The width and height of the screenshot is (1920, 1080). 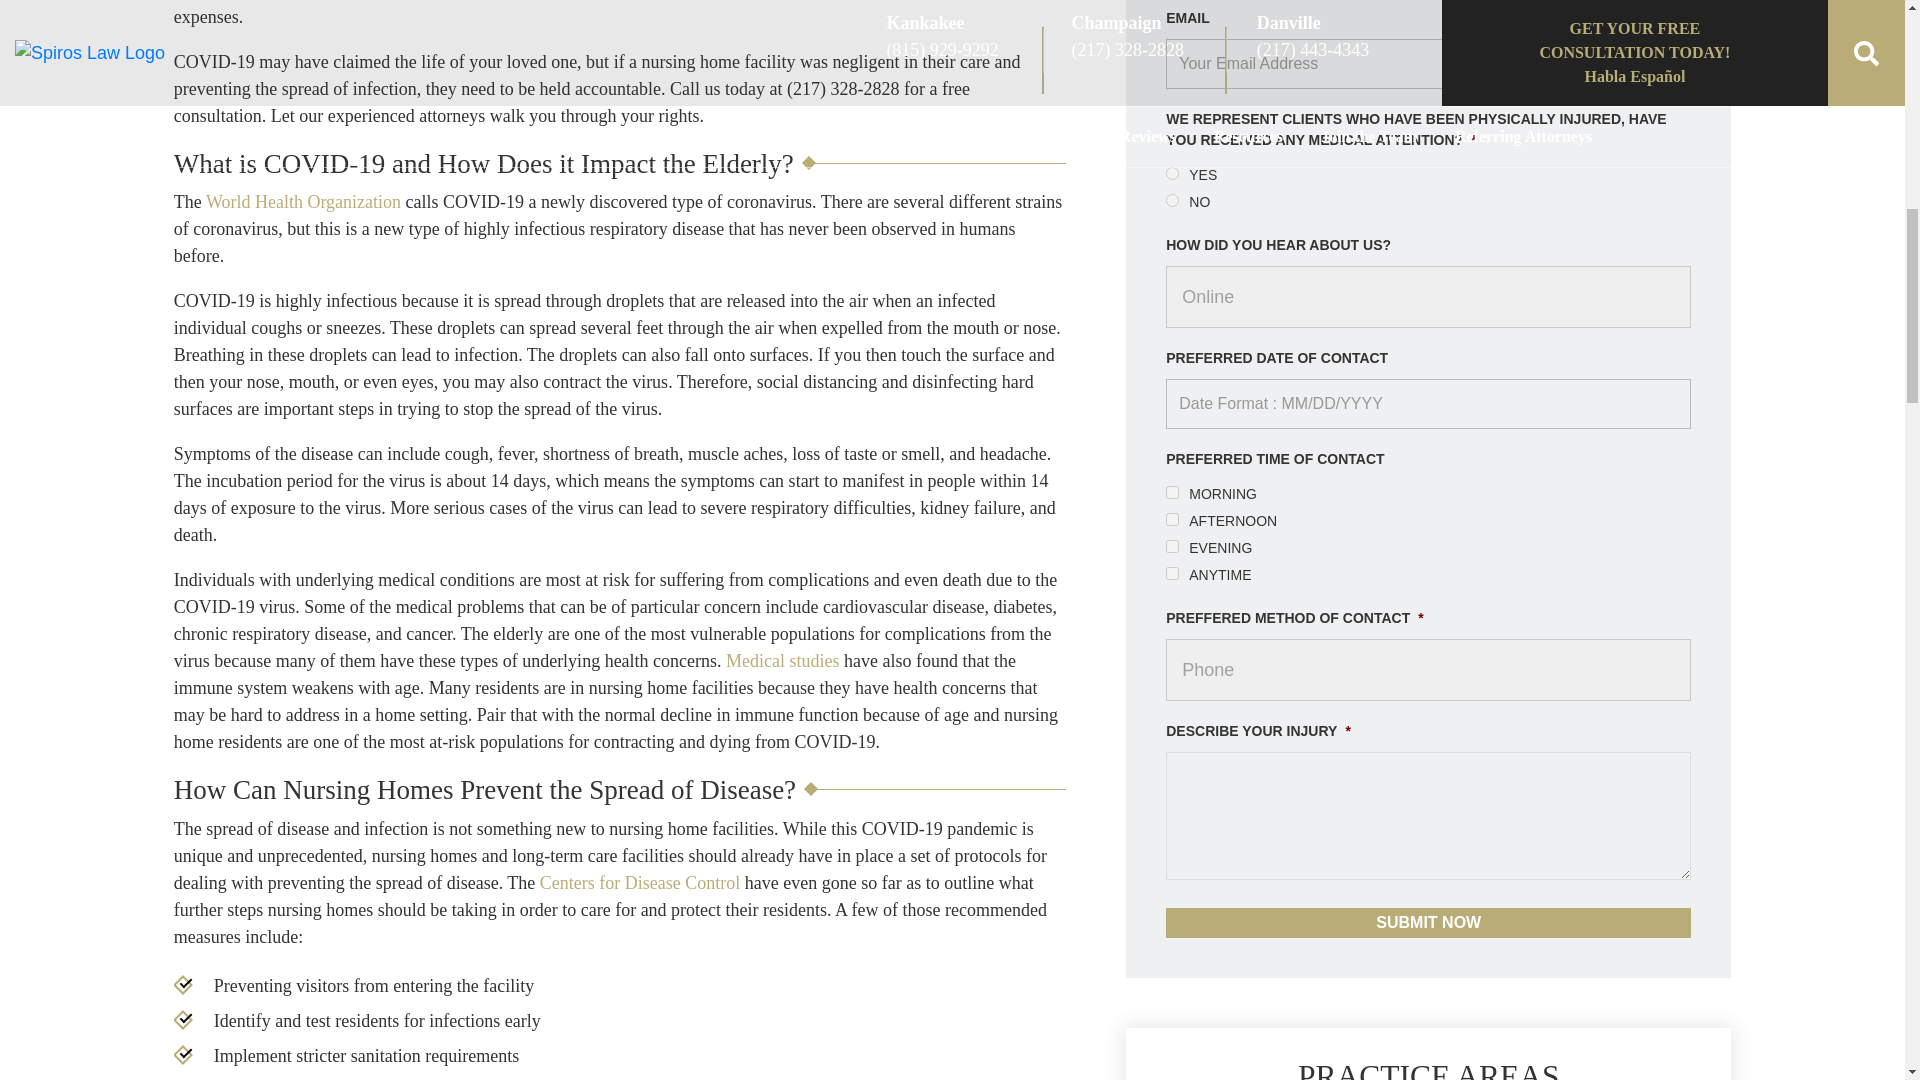 What do you see at coordinates (1172, 519) in the screenshot?
I see `Afternoon` at bounding box center [1172, 519].